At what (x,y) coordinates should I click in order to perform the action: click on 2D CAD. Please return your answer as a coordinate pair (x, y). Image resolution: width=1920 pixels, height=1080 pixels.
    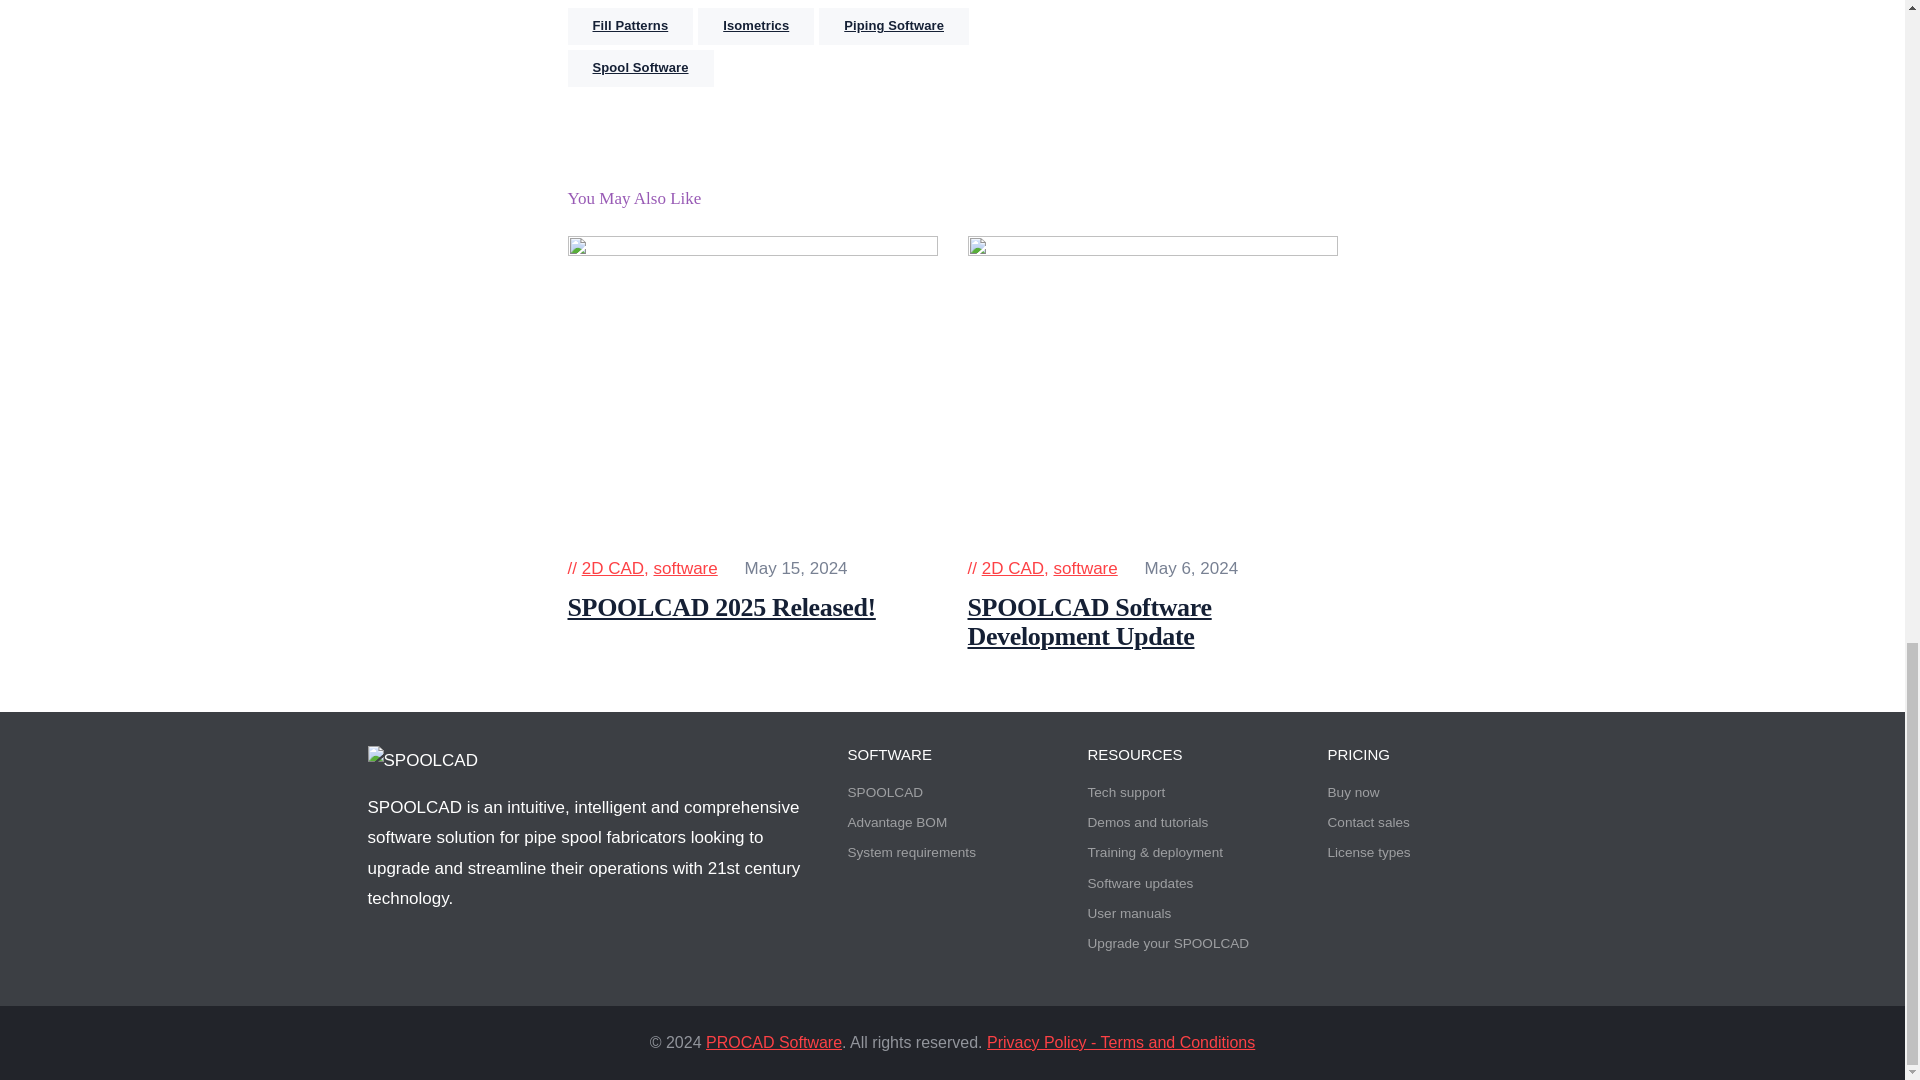
    Looking at the image, I should click on (1012, 568).